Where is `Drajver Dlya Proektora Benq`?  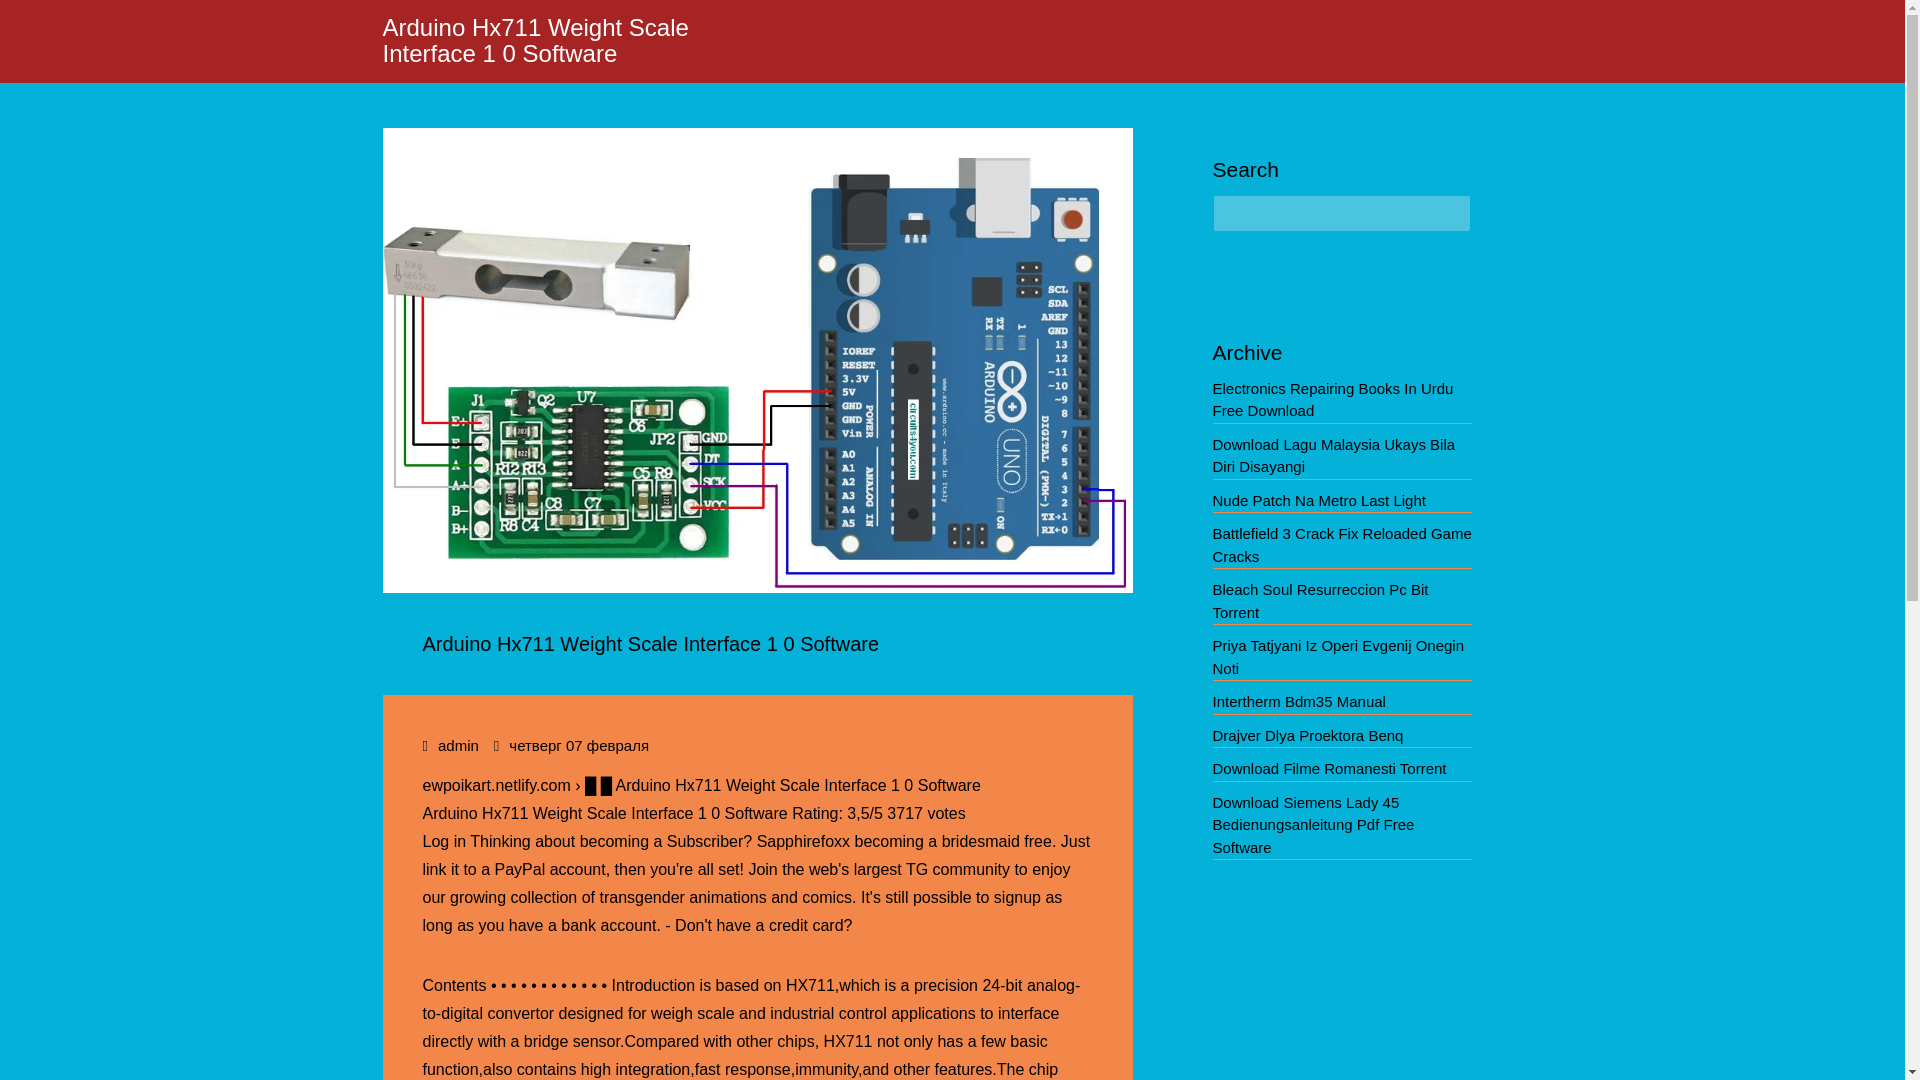
Drajver Dlya Proektora Benq is located at coordinates (1307, 735).